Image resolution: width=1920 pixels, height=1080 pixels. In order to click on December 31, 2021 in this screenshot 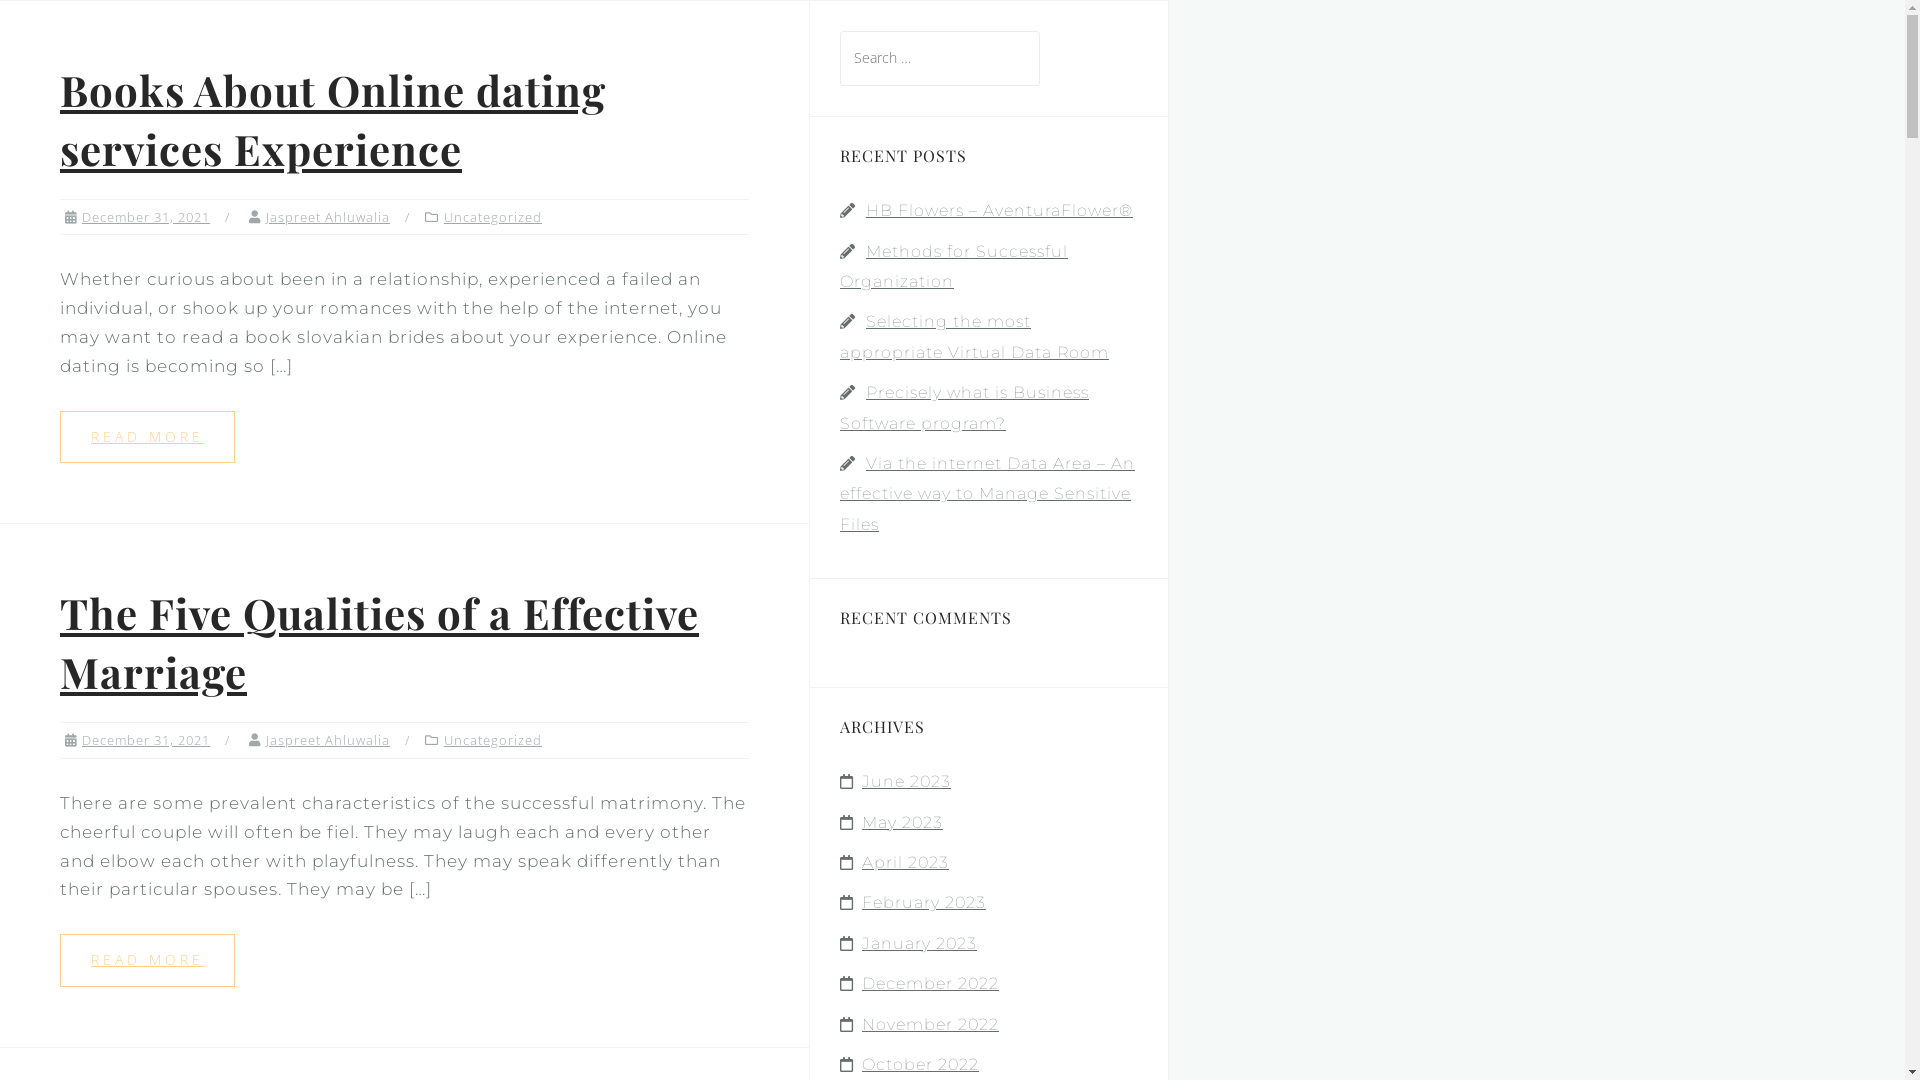, I will do `click(146, 740)`.